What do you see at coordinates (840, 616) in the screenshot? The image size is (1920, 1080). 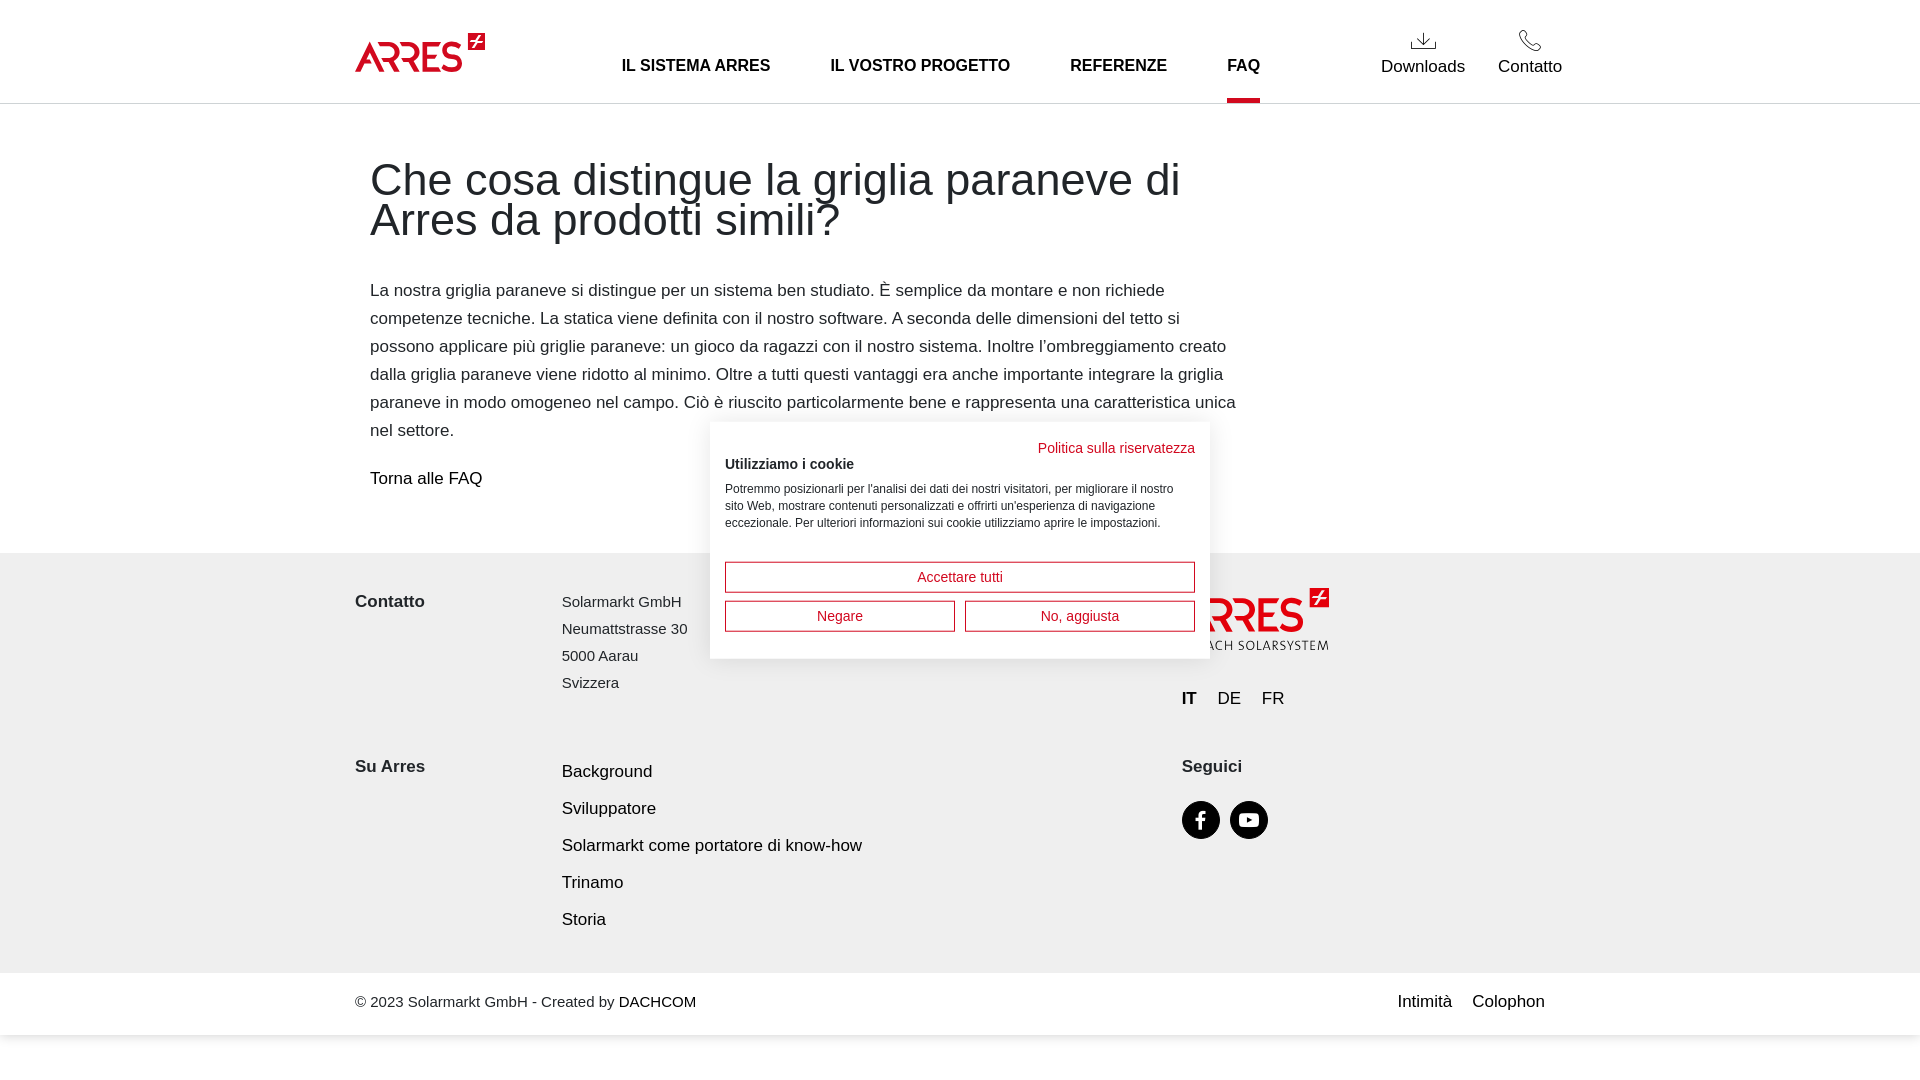 I see `Negare` at bounding box center [840, 616].